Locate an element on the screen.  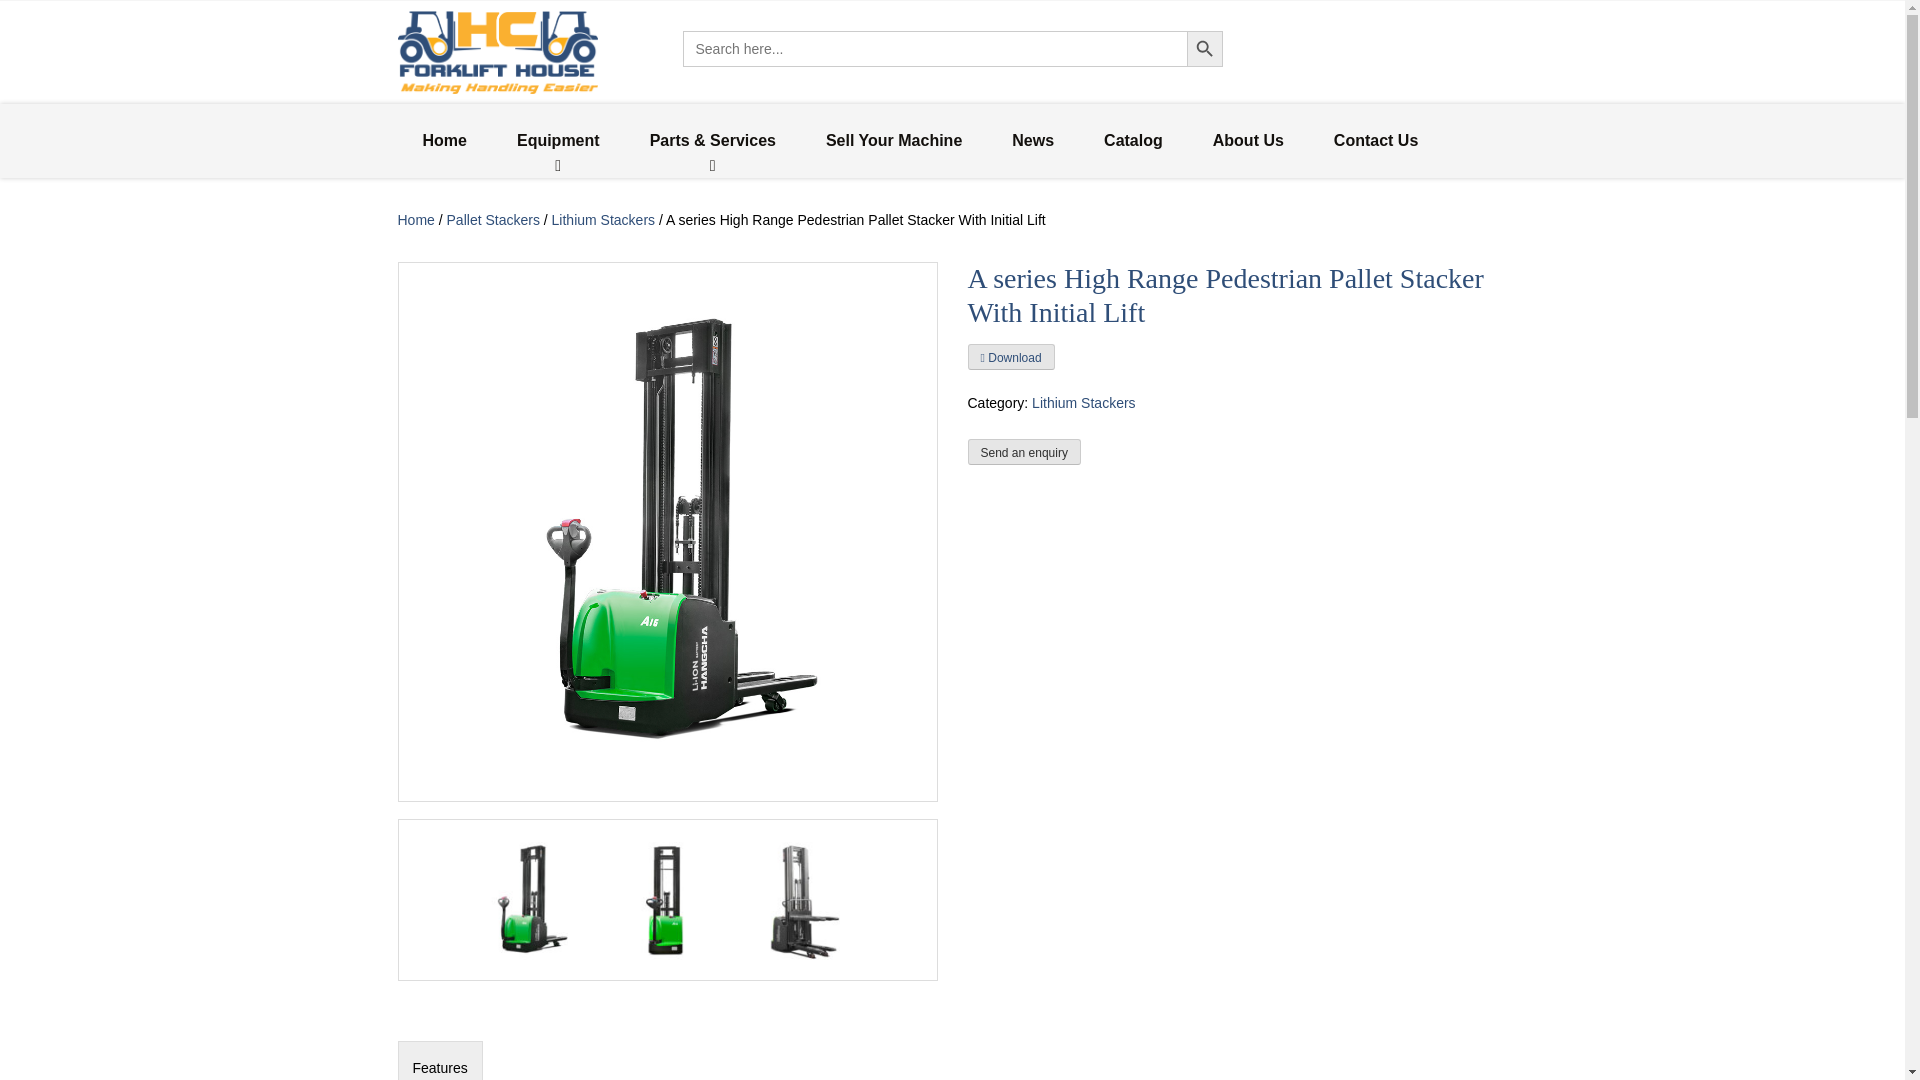
Pallet Stackers is located at coordinates (493, 219).